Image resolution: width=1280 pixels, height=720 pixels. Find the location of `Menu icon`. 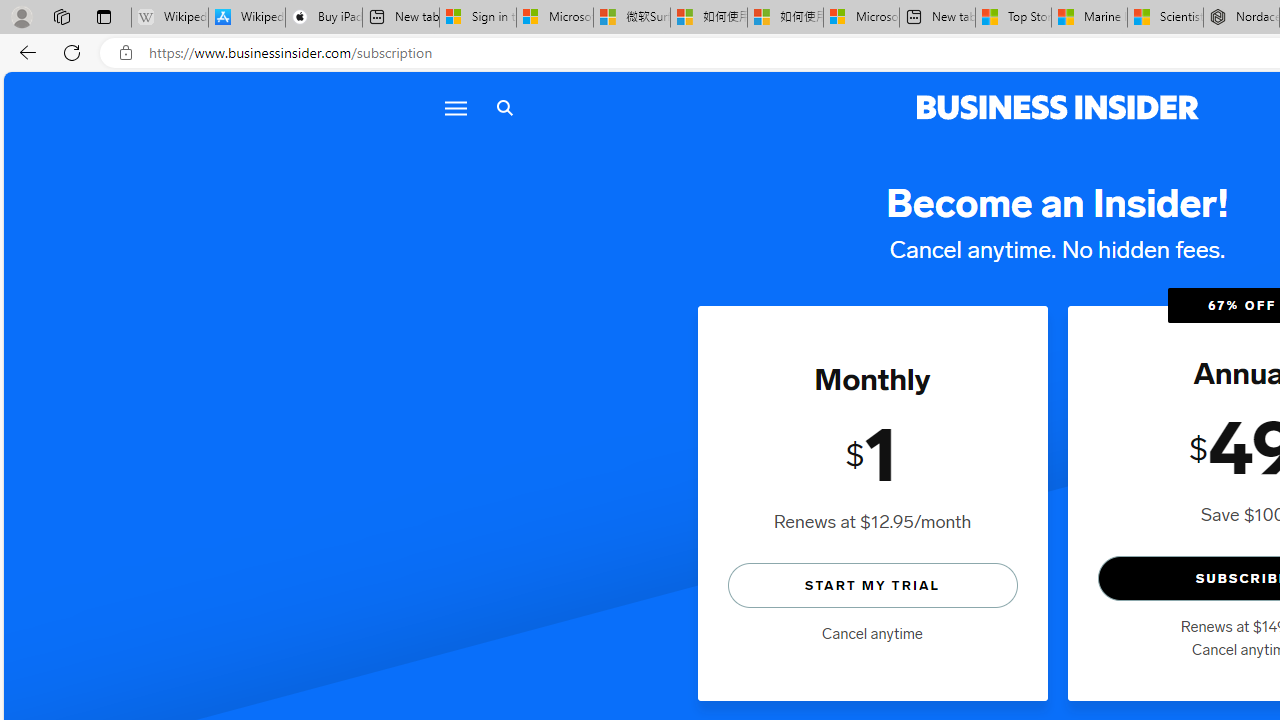

Menu icon is located at coordinates (456, 108).